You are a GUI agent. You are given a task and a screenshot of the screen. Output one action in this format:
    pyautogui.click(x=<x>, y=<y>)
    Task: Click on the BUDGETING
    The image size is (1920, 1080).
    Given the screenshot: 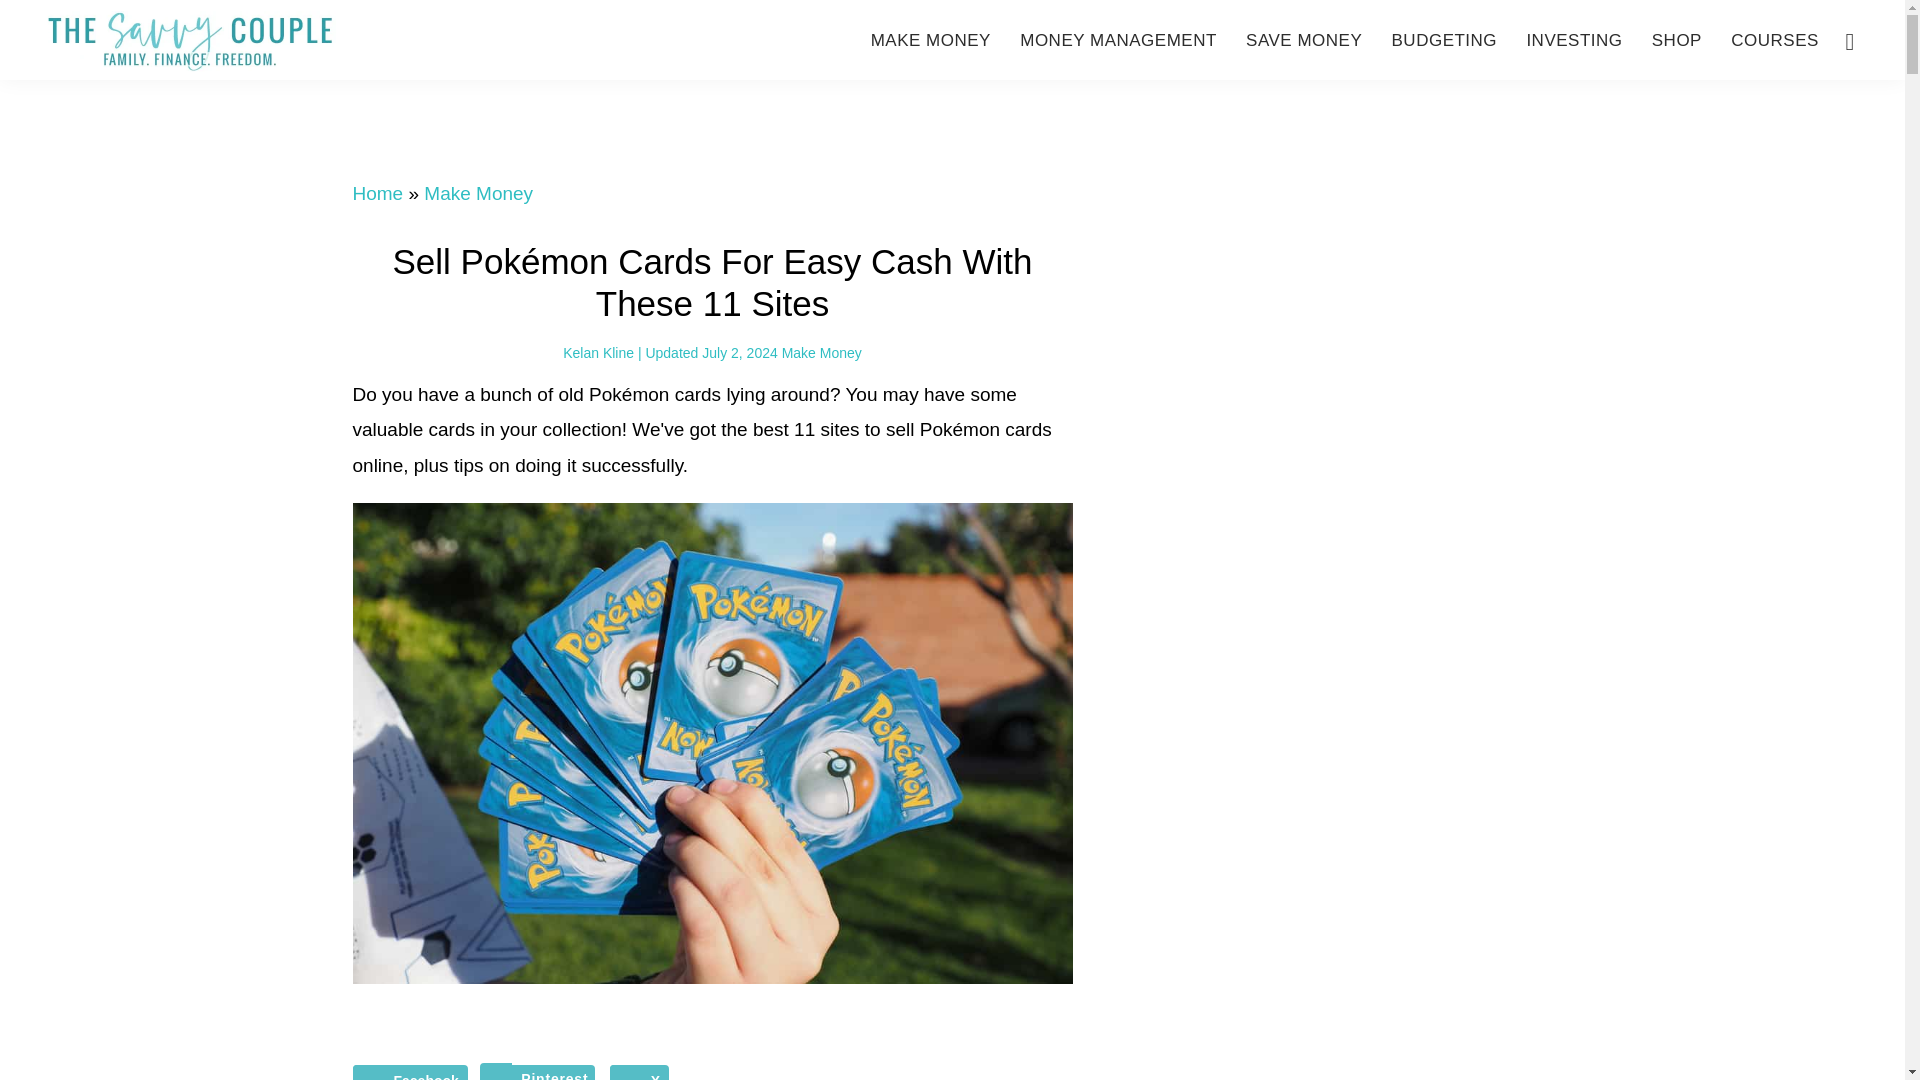 What is the action you would take?
    pyautogui.click(x=1444, y=40)
    